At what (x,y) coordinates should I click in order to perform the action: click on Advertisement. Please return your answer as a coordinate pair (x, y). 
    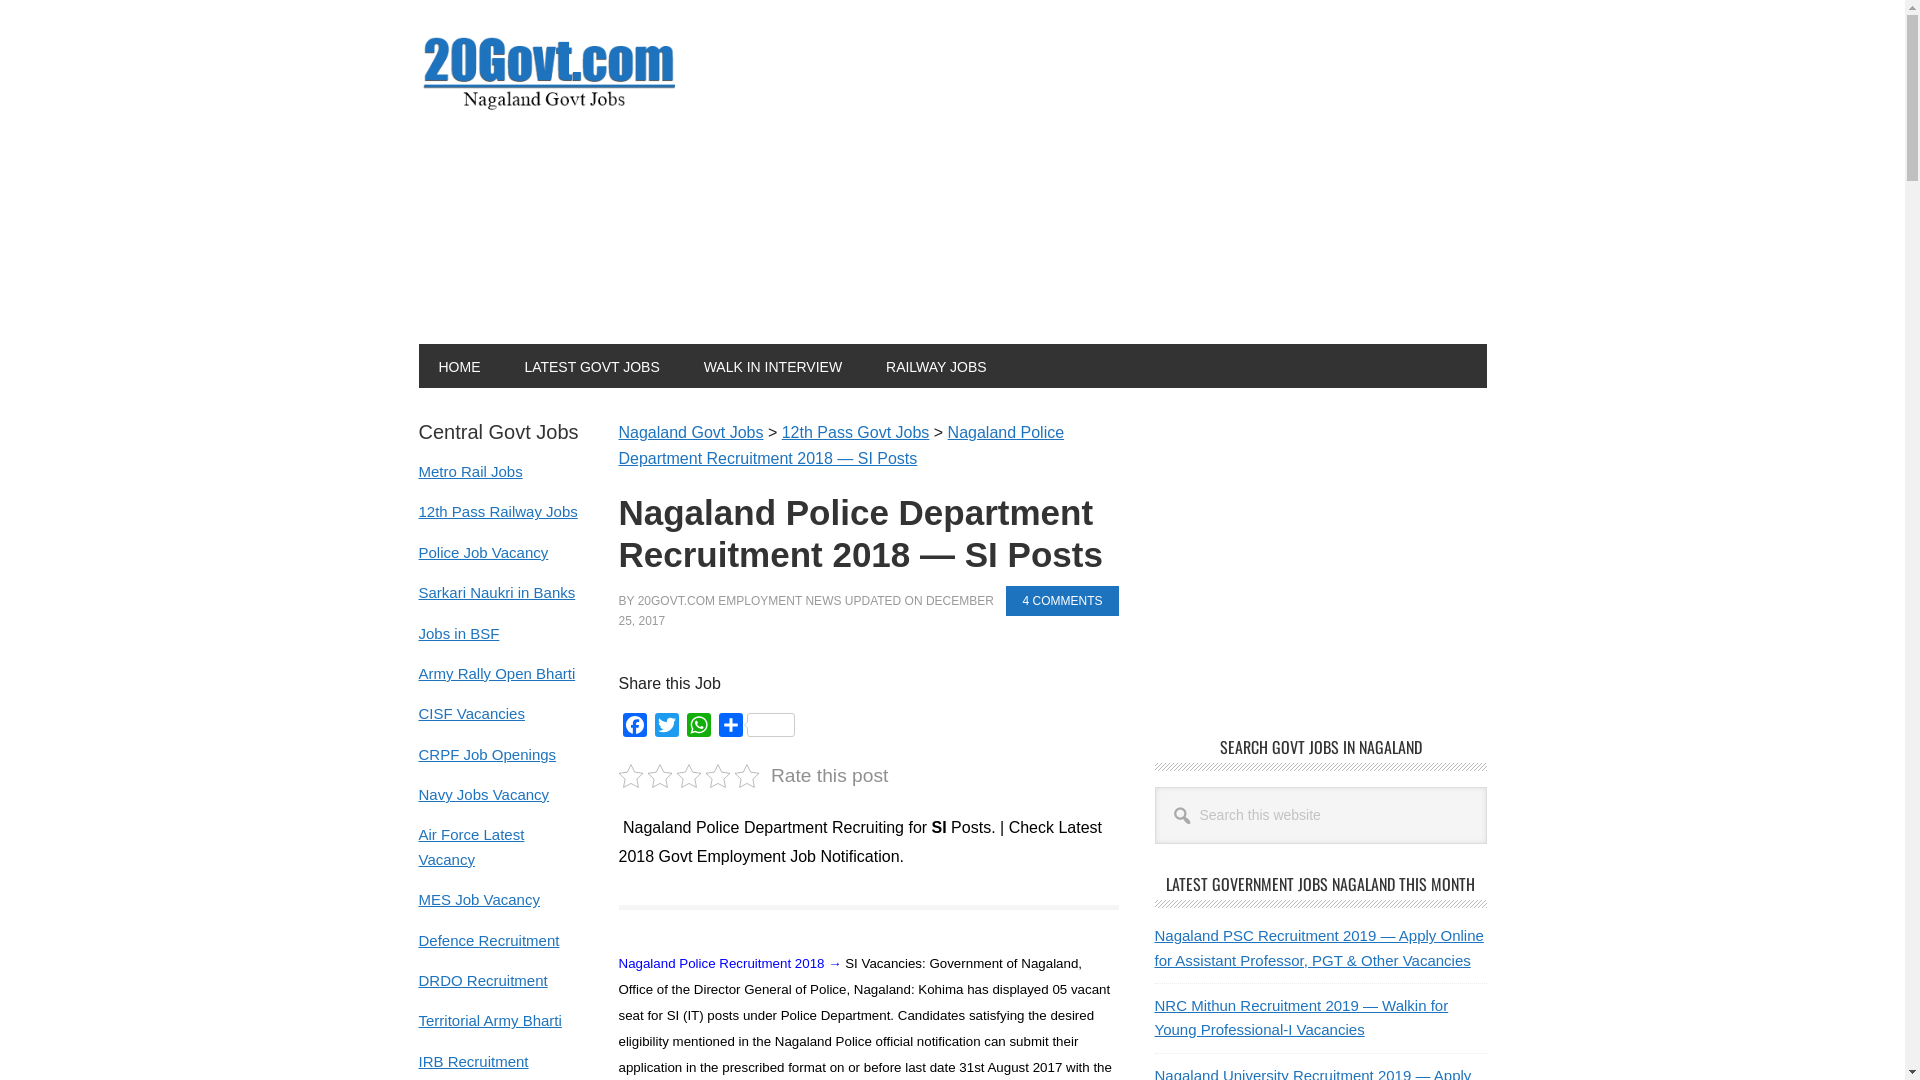
    Looking at the image, I should click on (1154, 172).